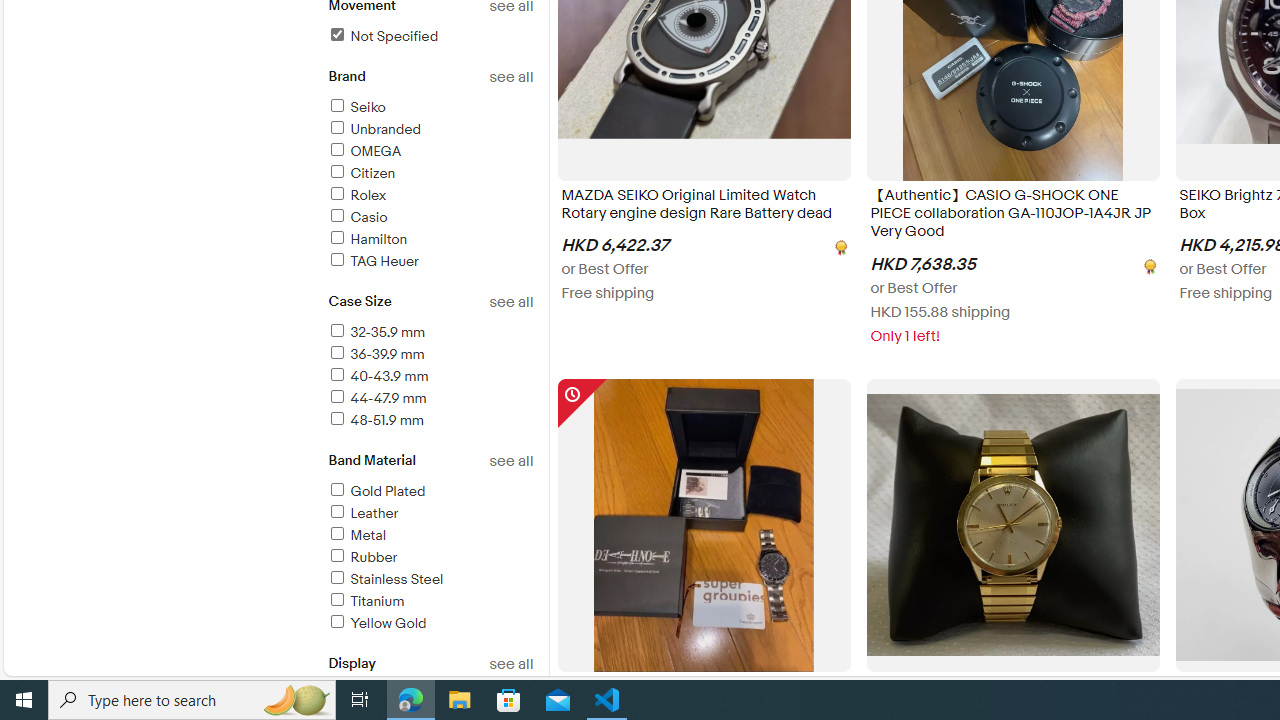 The image size is (1280, 720). I want to click on Not SpecifiedFilter Applied, so click(430, 37).